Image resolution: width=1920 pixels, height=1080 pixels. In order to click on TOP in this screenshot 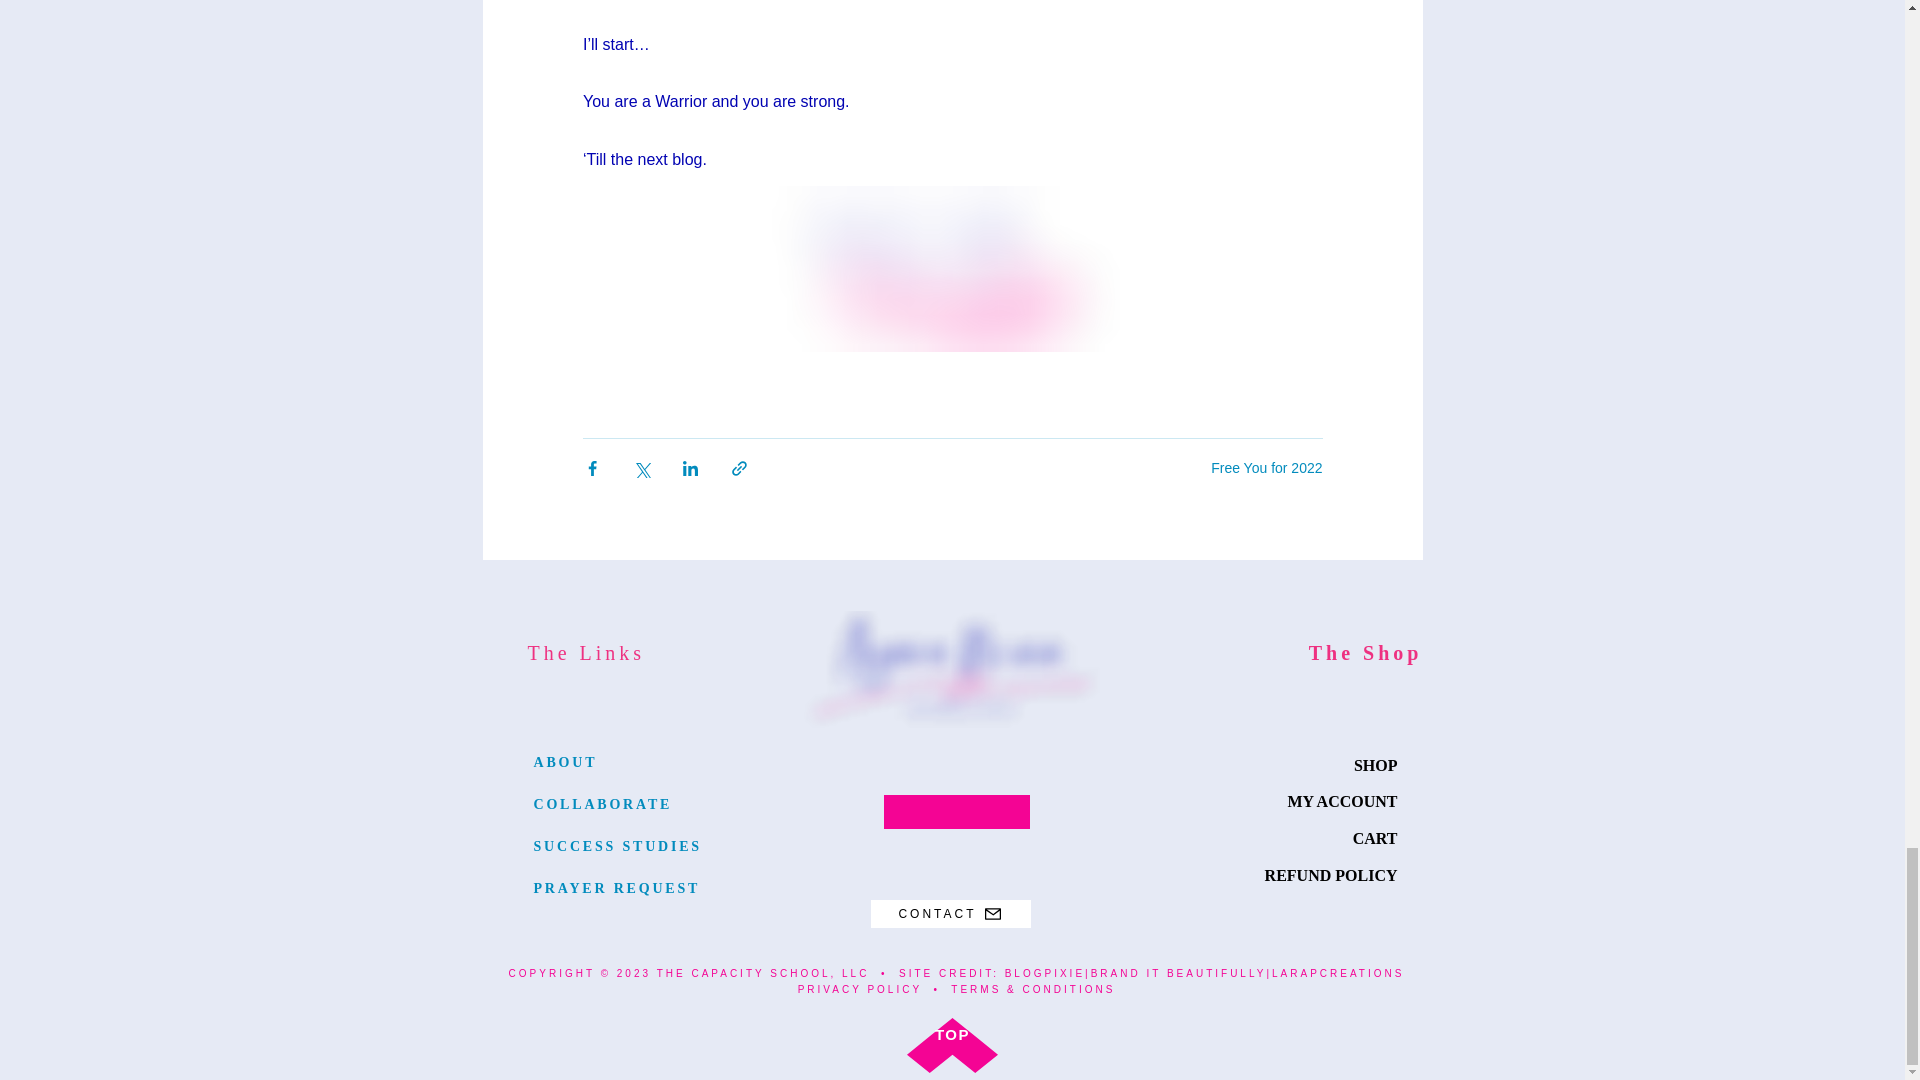, I will do `click(952, 1034)`.